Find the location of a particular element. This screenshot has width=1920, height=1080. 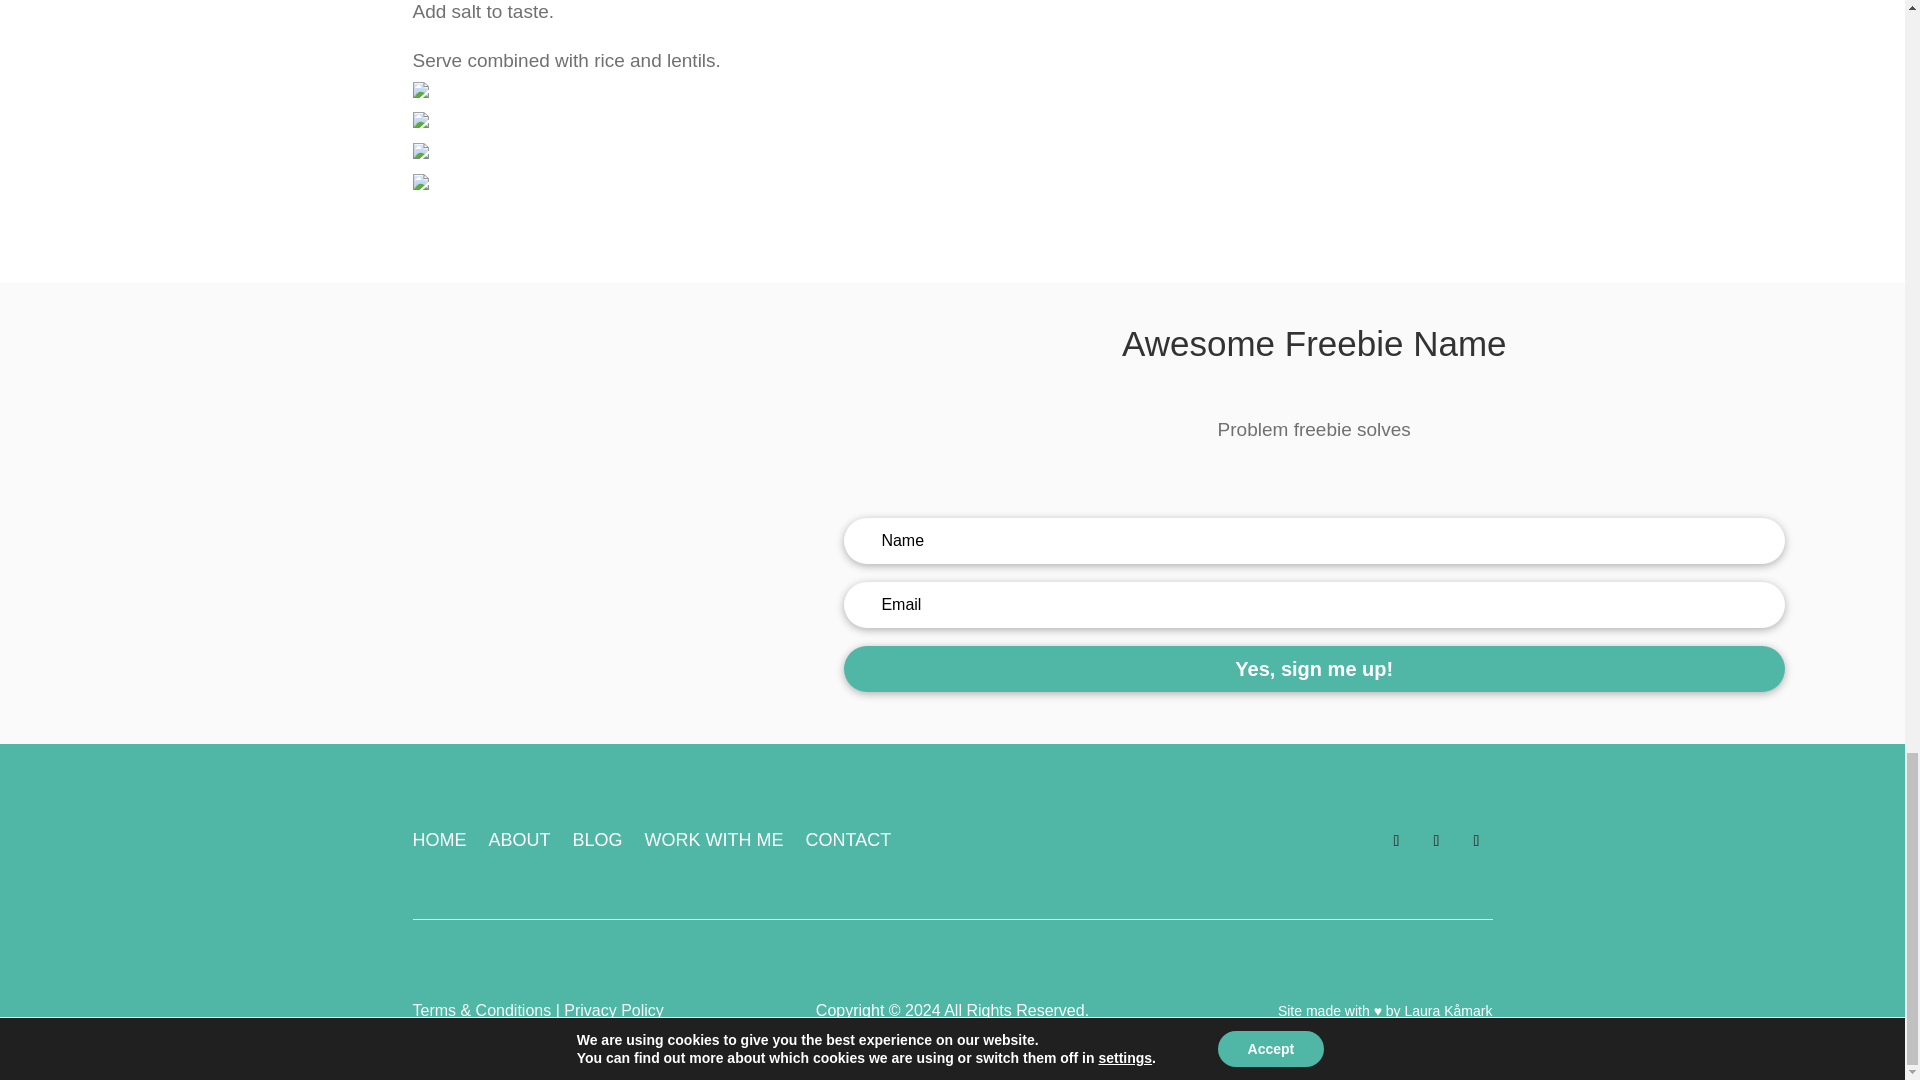

Follow on Facebook is located at coordinates (1436, 841).